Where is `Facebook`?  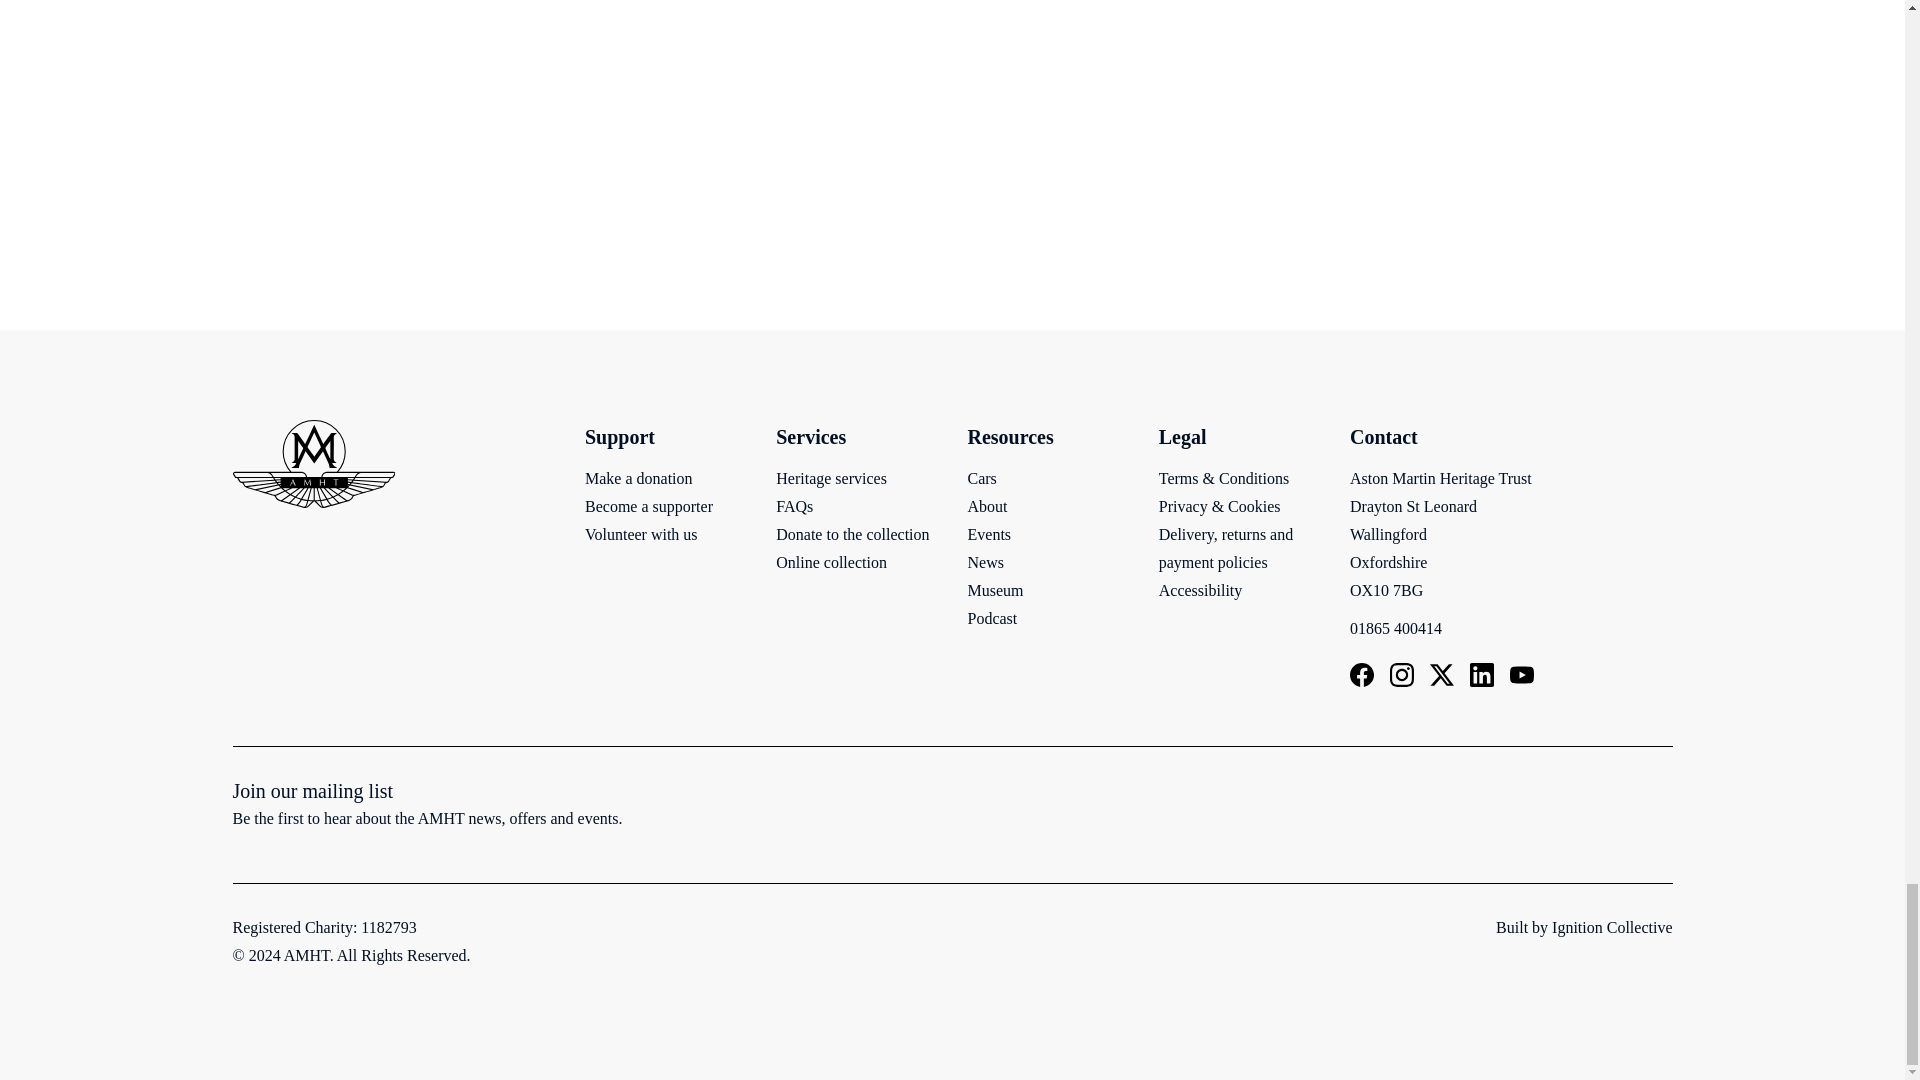
Facebook is located at coordinates (1362, 674).